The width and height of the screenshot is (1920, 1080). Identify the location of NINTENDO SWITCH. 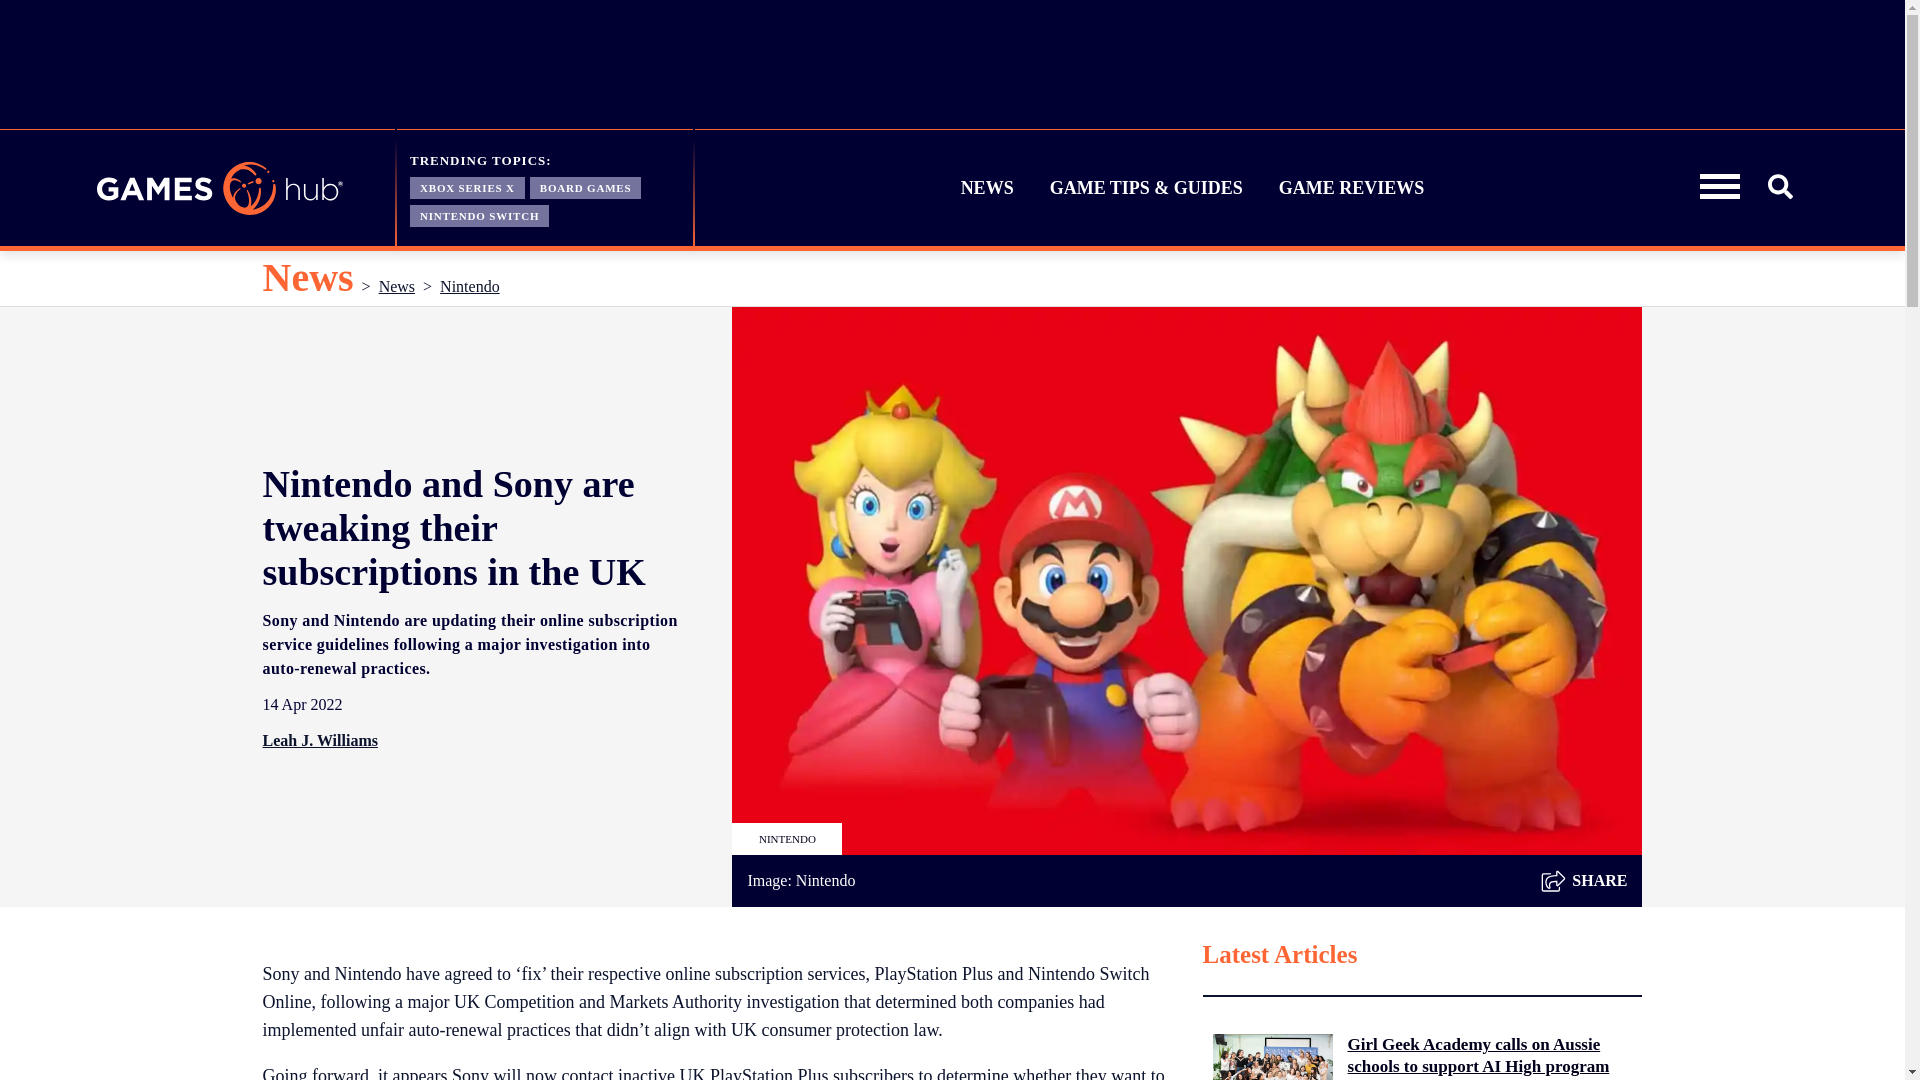
(480, 214).